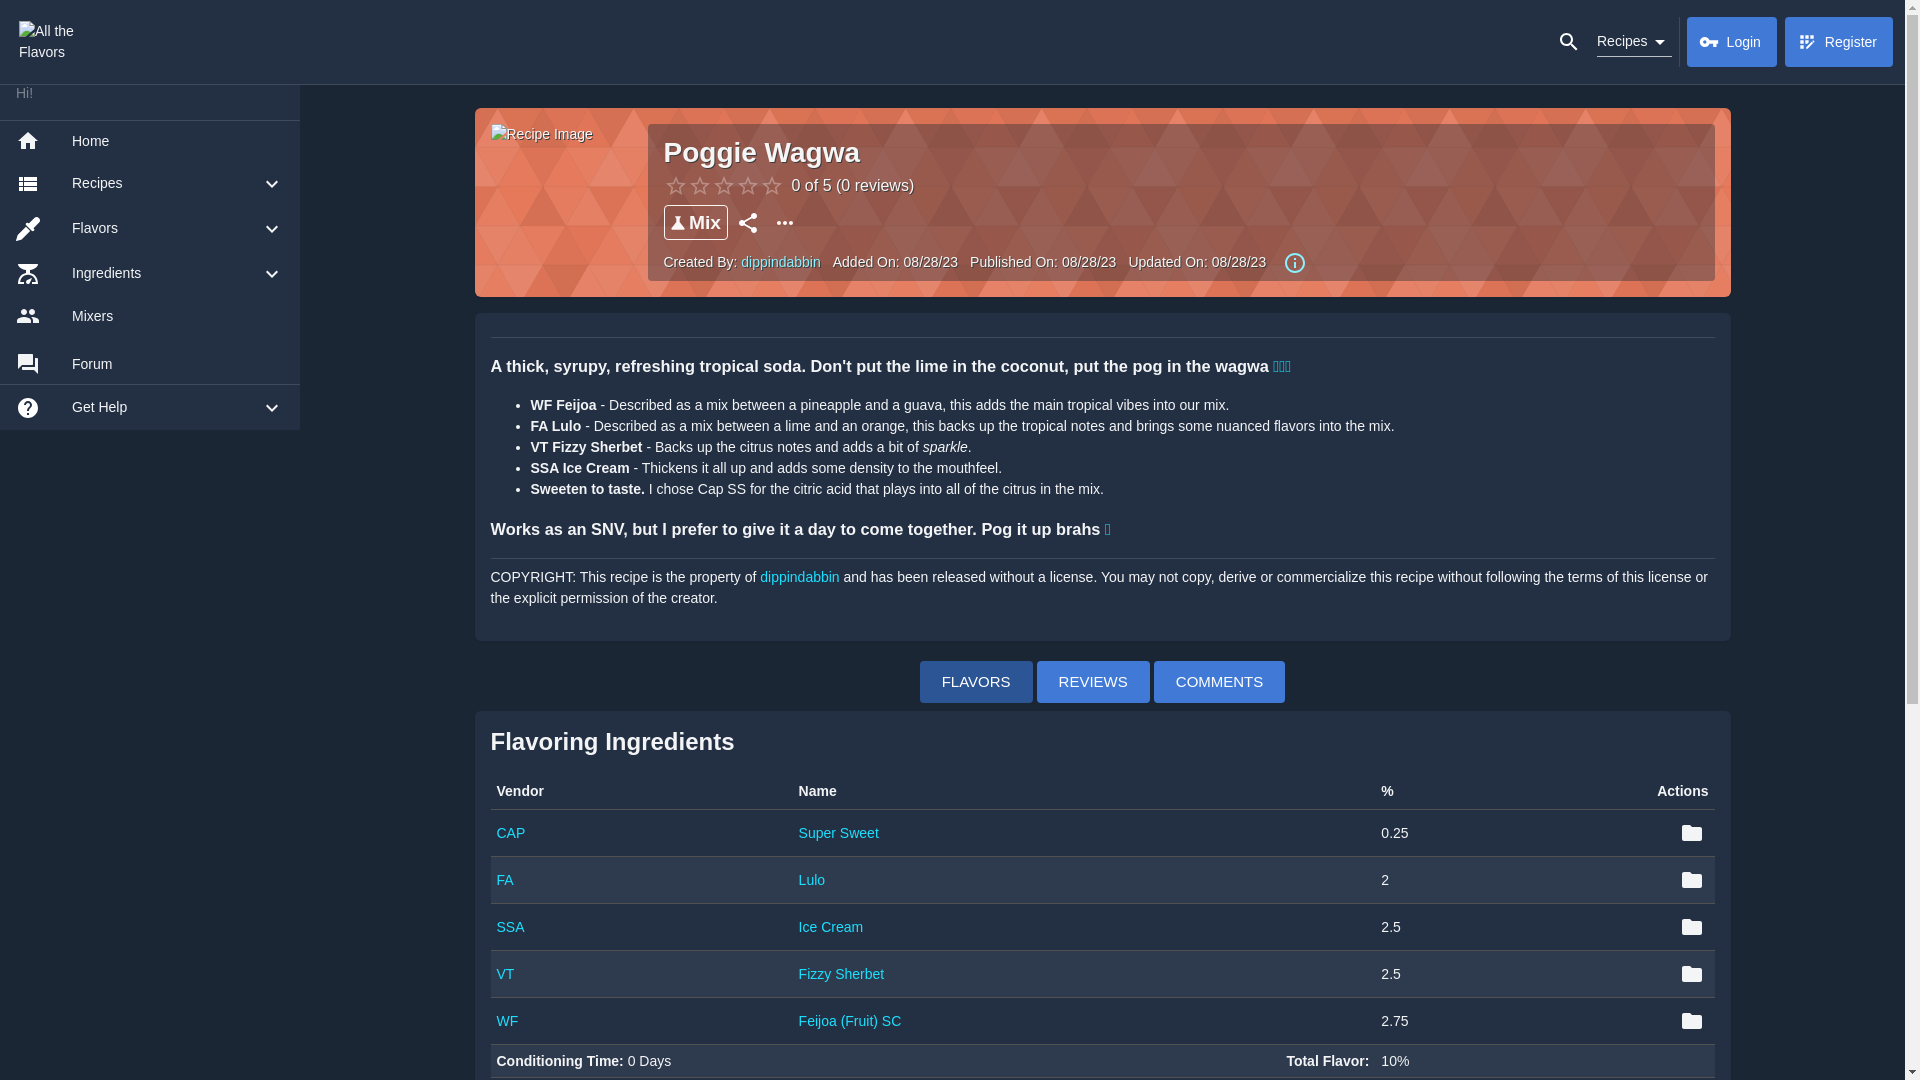 Image resolution: width=1920 pixels, height=1080 pixels. I want to click on Super Sweet, so click(838, 833).